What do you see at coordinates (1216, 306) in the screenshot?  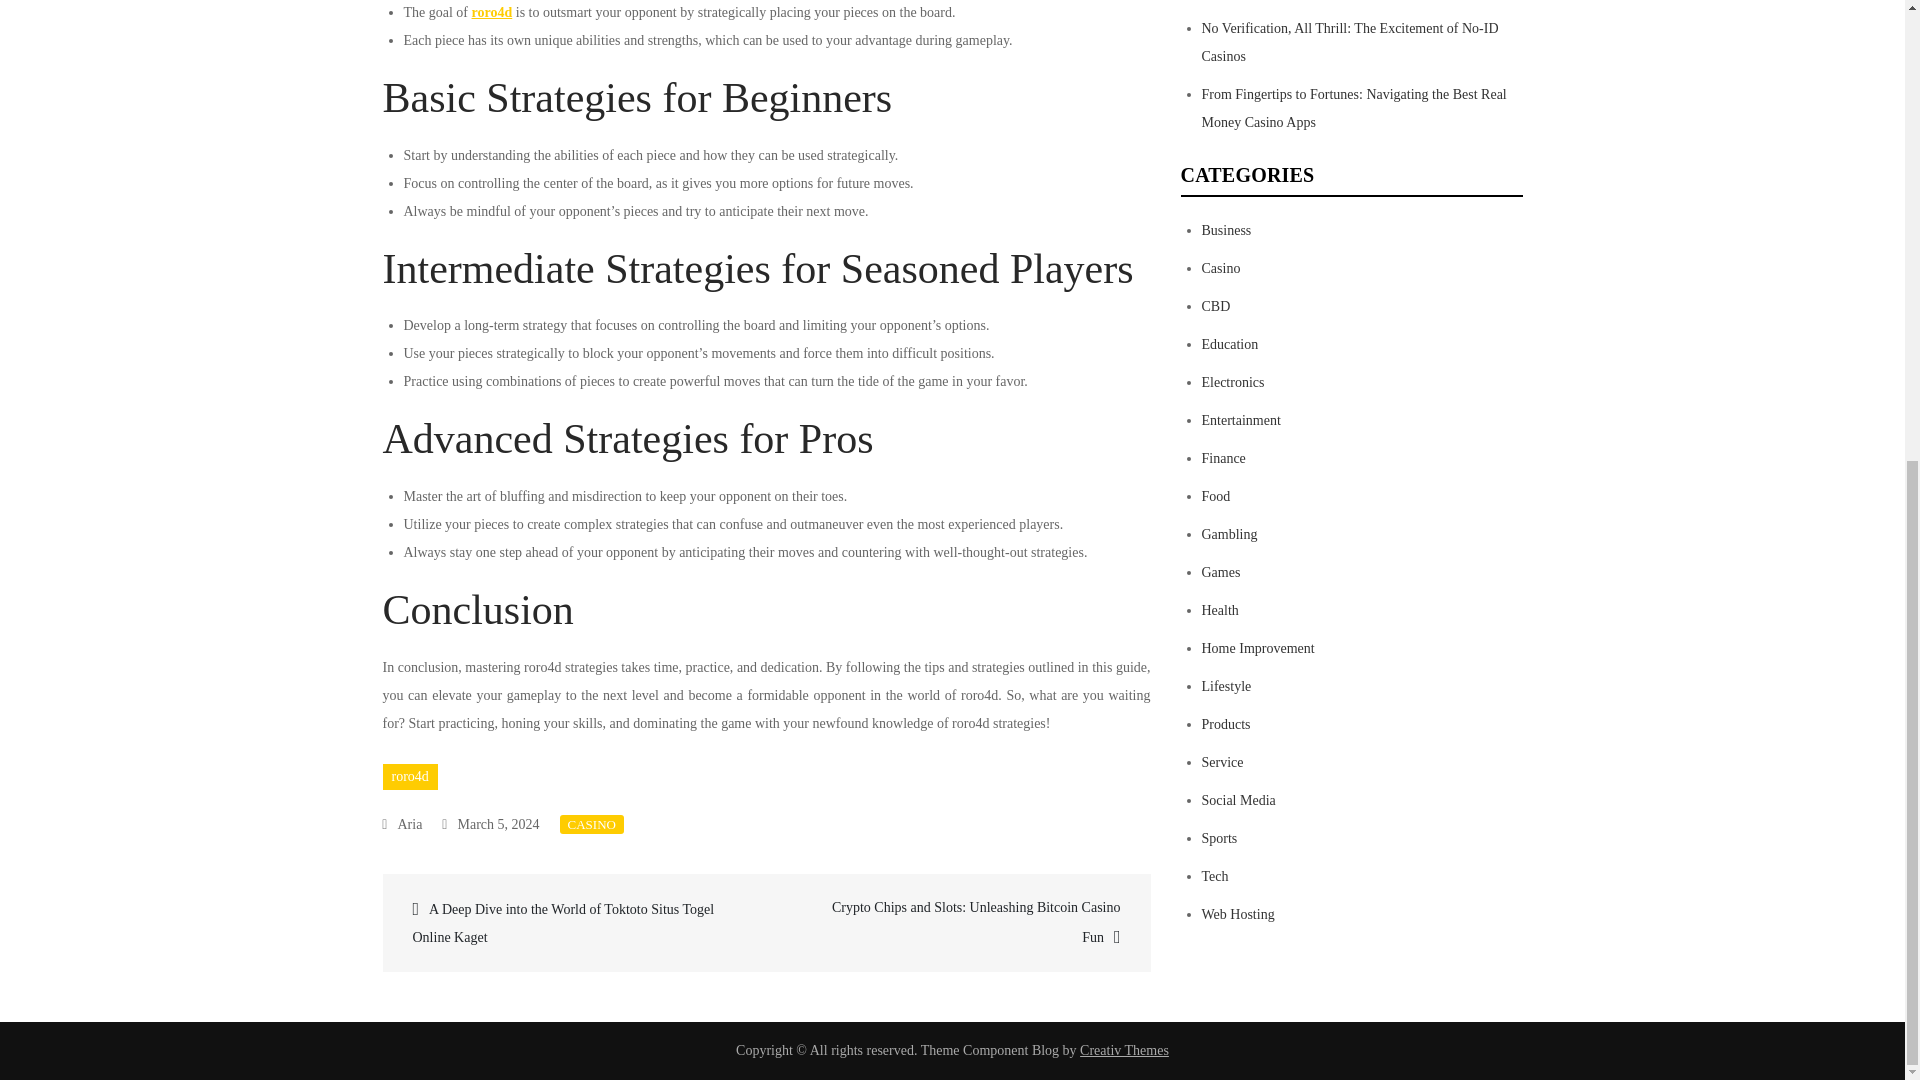 I see `CBD` at bounding box center [1216, 306].